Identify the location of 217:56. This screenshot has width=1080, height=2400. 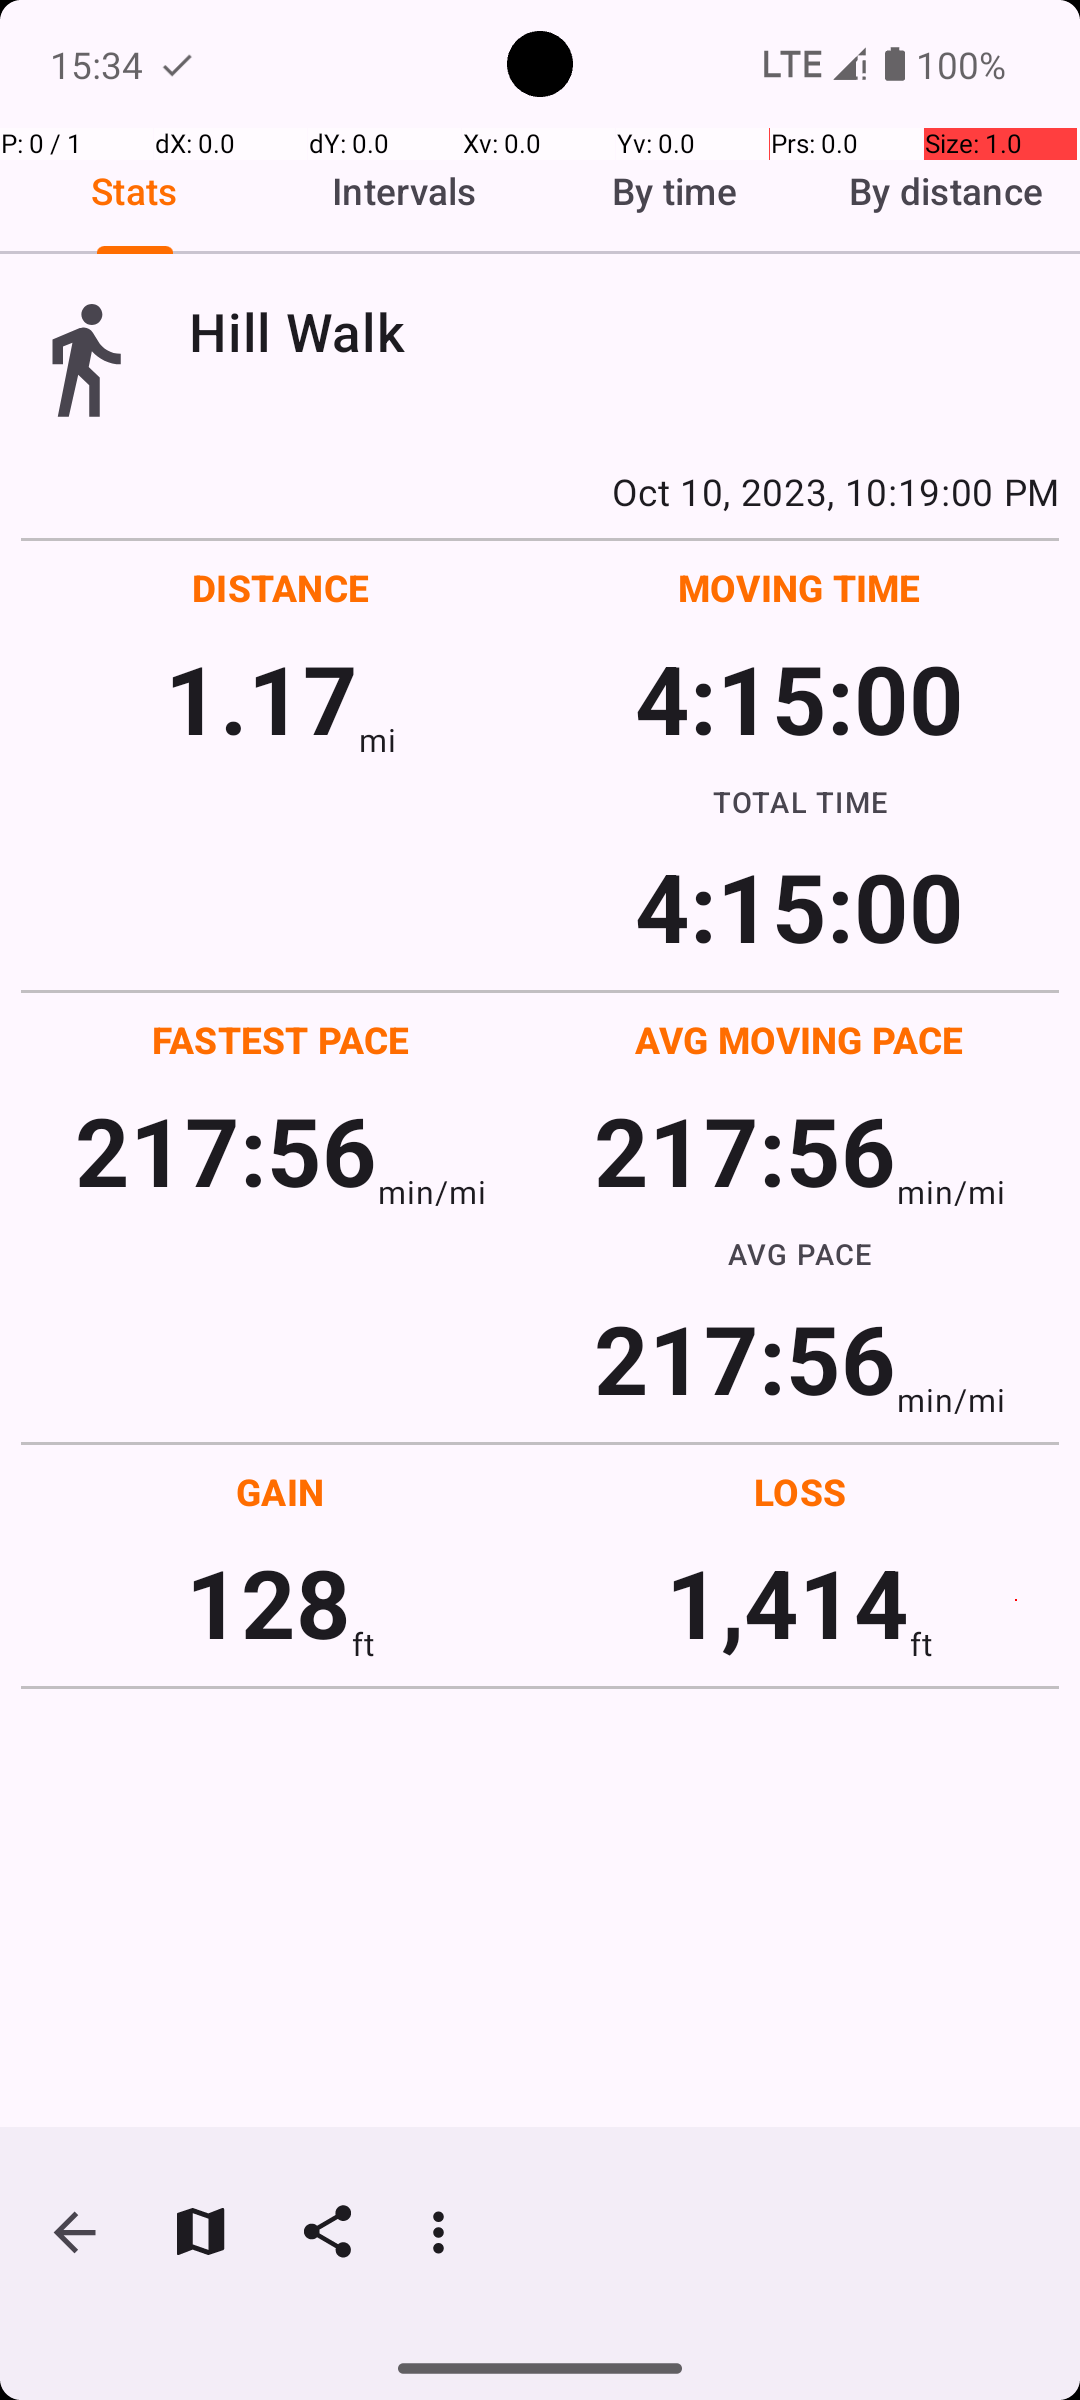
(226, 1150).